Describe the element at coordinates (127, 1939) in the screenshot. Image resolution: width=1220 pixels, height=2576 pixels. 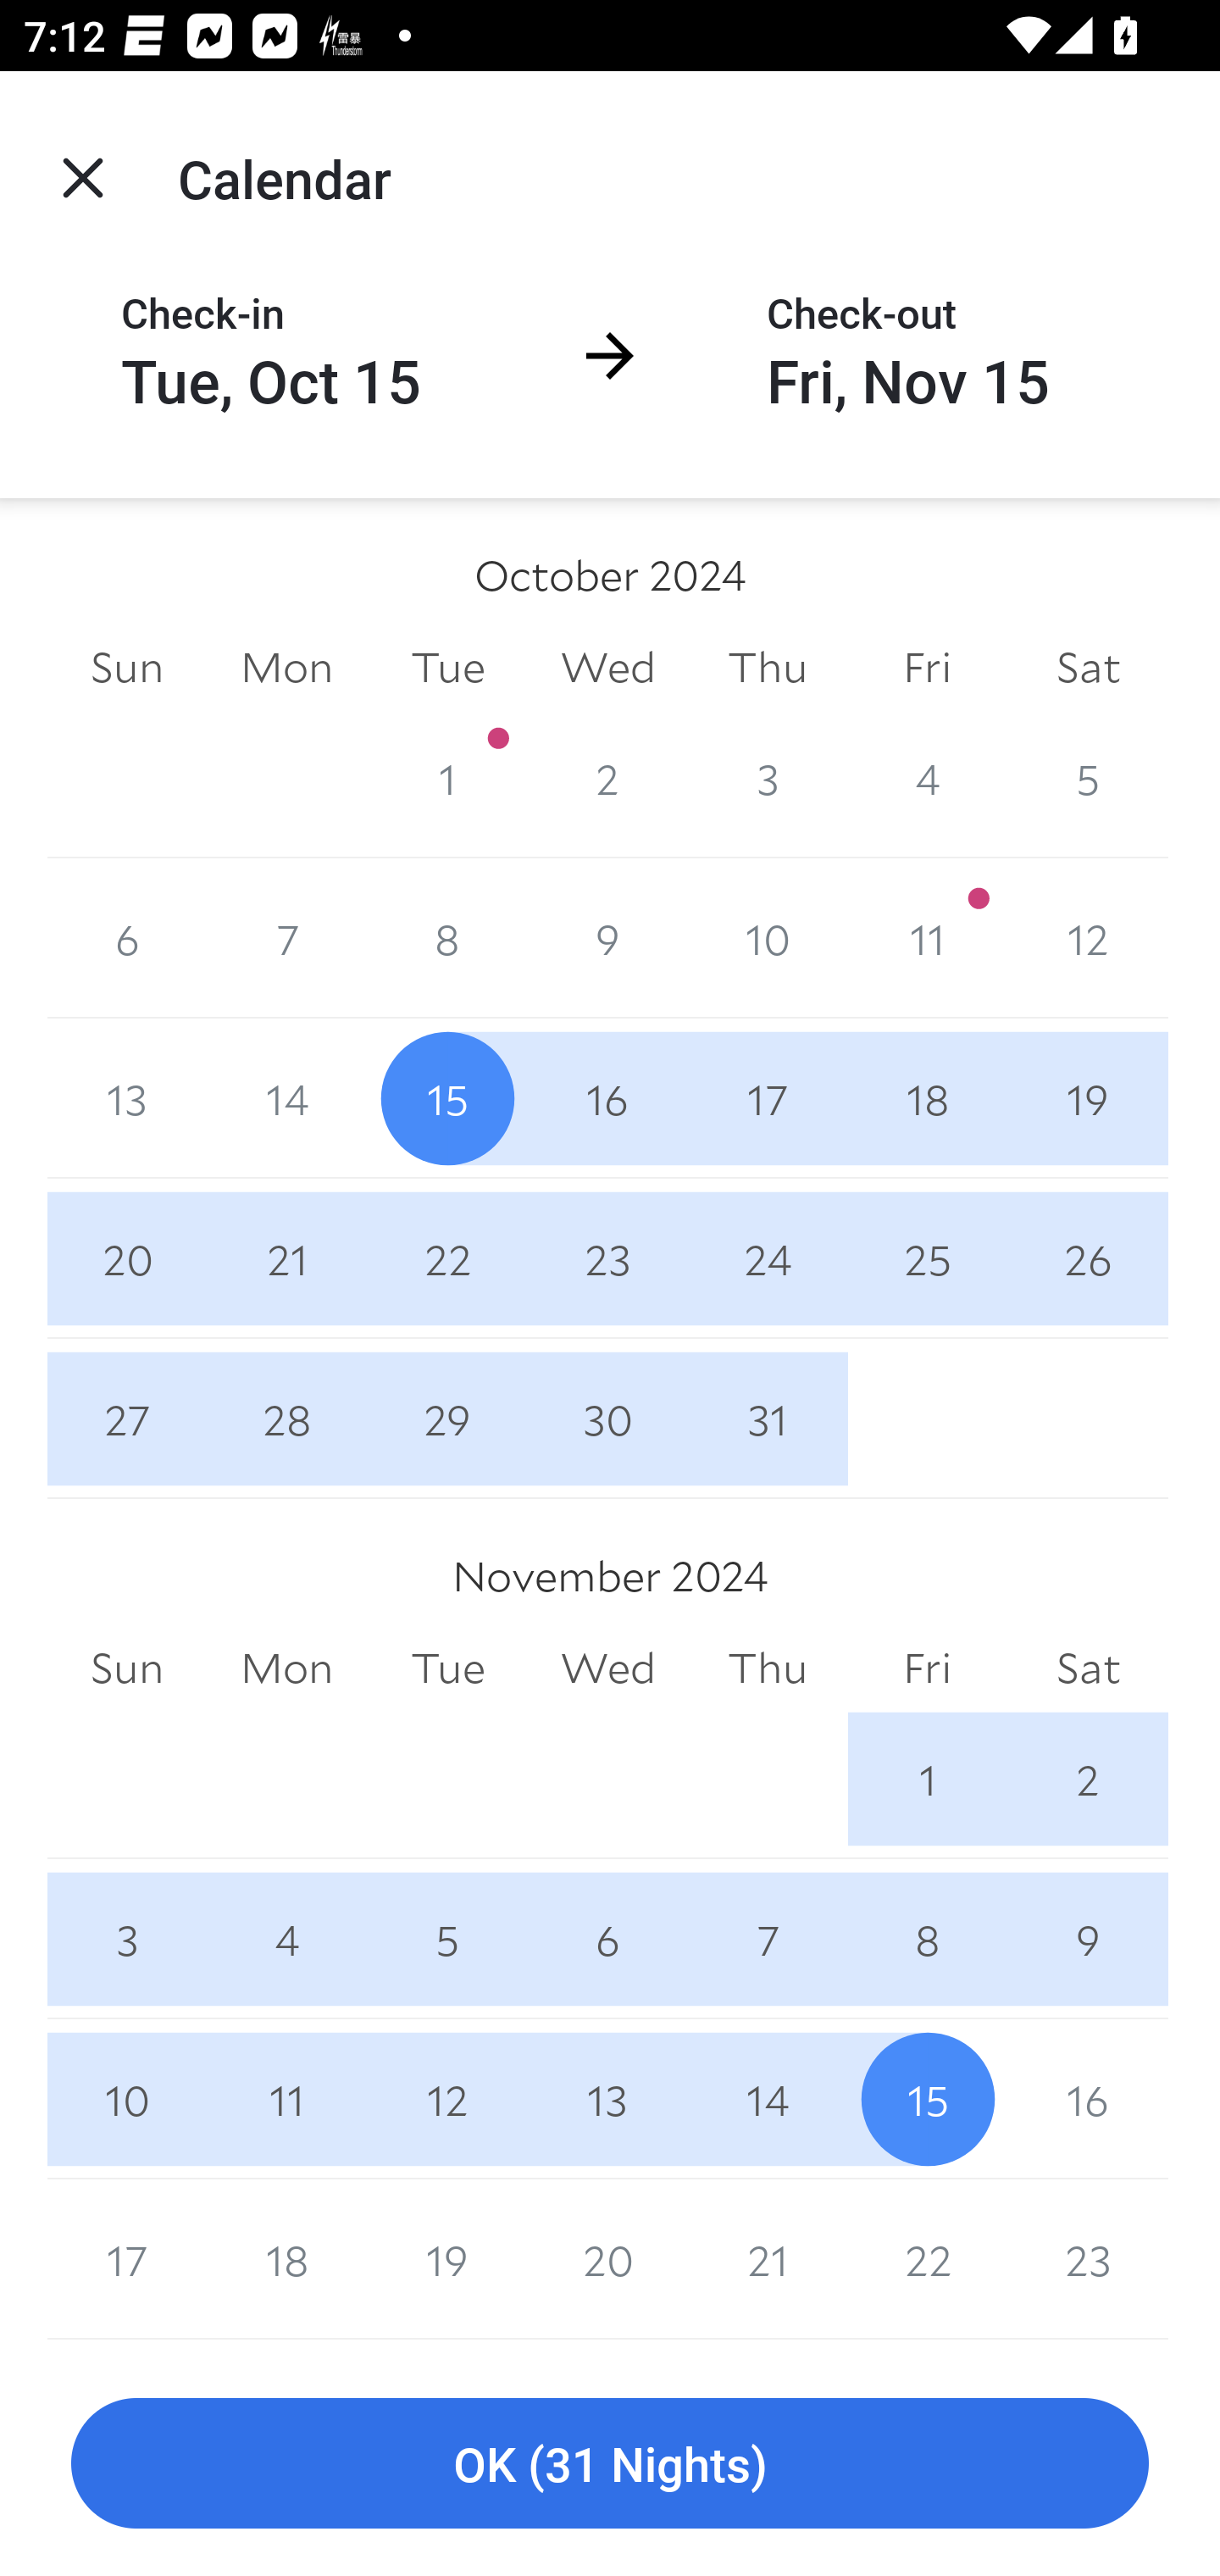
I see `3 3 November 2024` at that location.